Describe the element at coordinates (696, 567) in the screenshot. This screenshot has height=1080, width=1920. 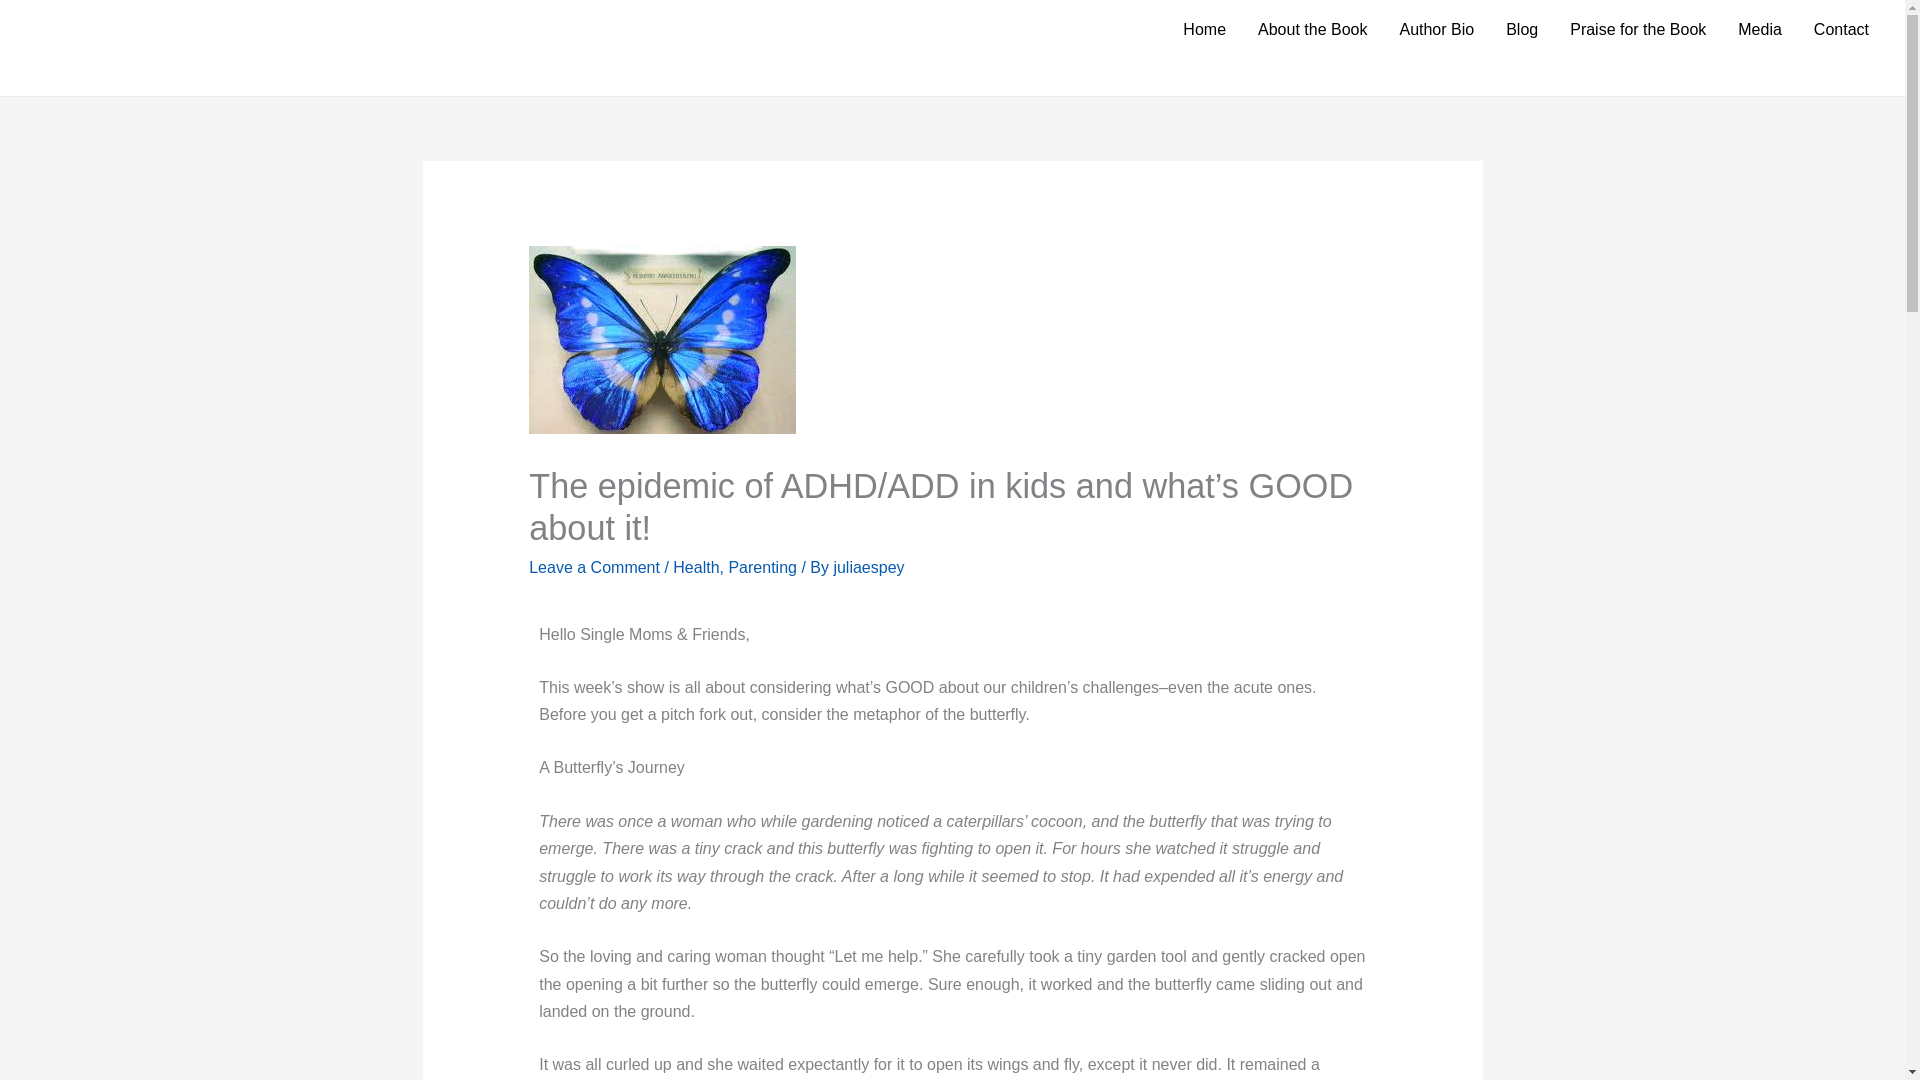
I see `Health` at that location.